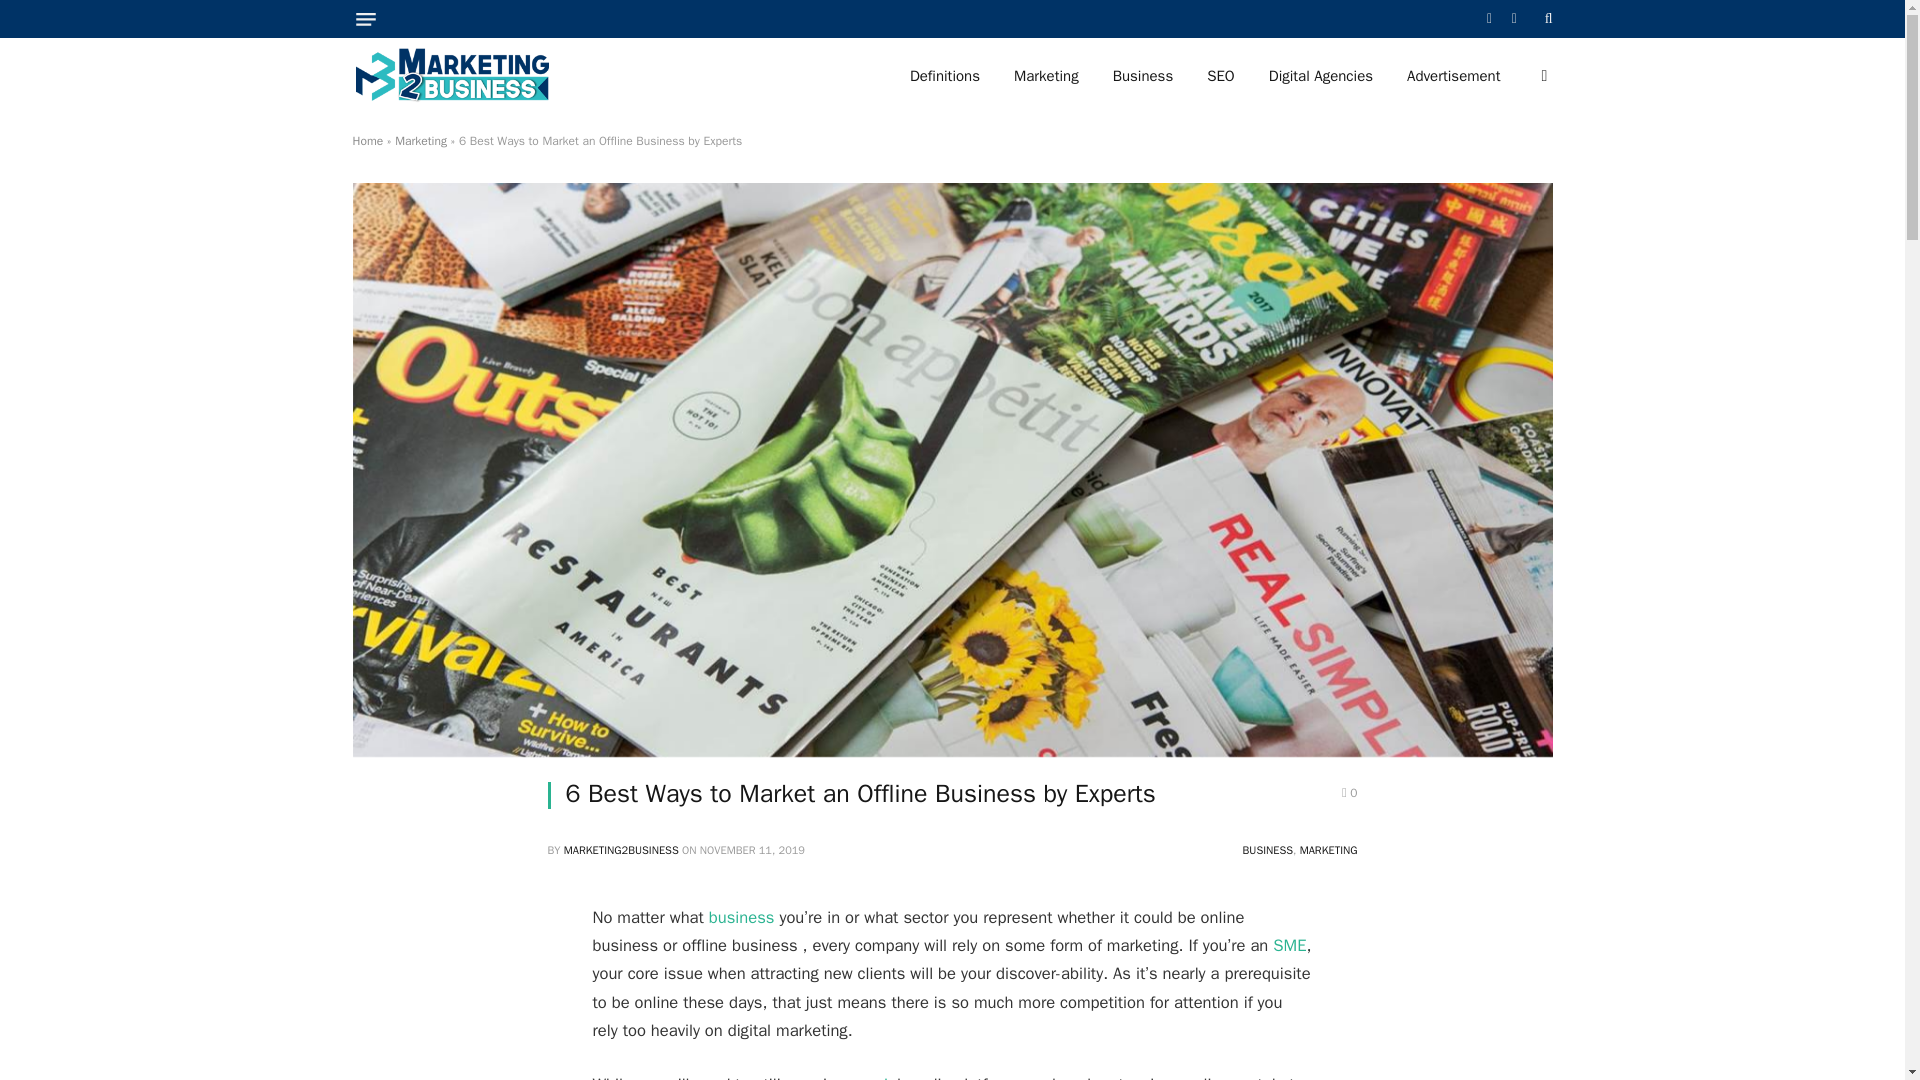 This screenshot has width=1920, height=1080. Describe the element at coordinates (451, 76) in the screenshot. I see `Marketing2Business` at that location.